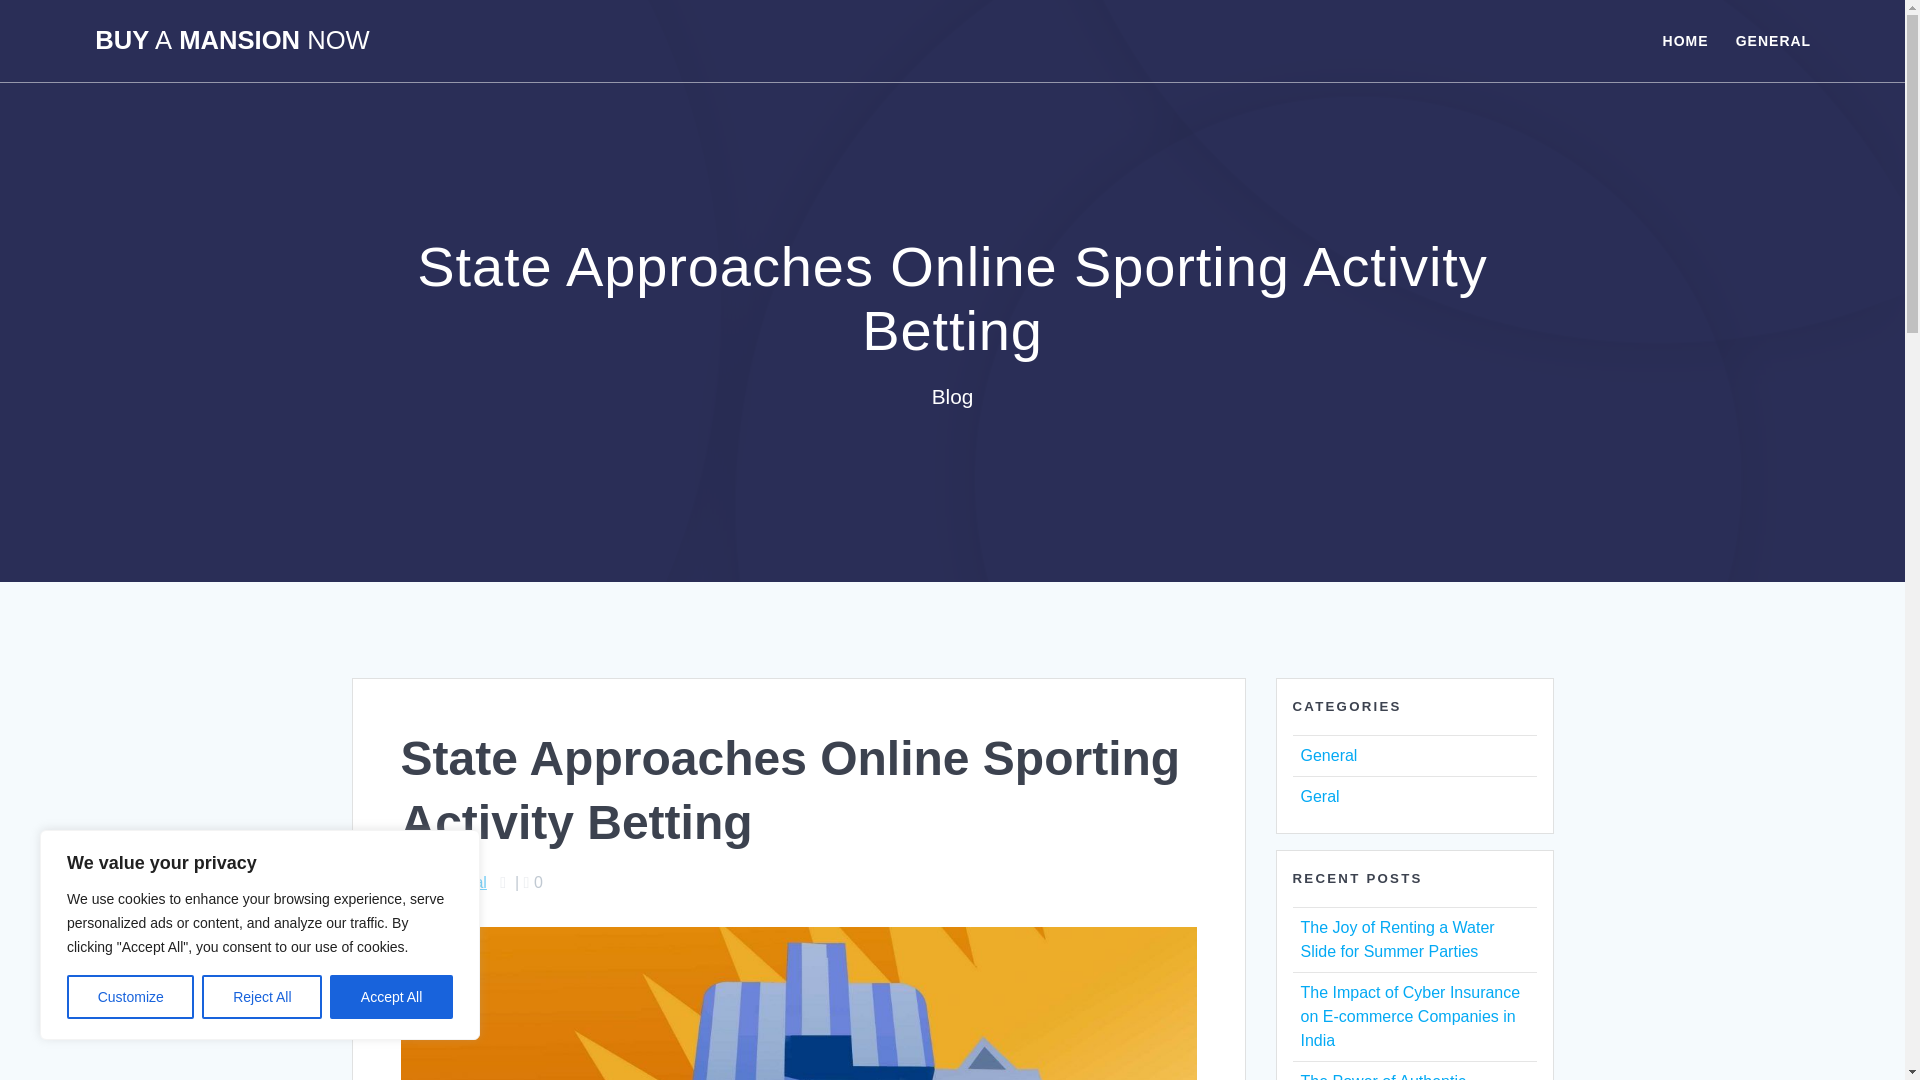 The height and width of the screenshot is (1080, 1920). I want to click on Customize, so click(130, 997).